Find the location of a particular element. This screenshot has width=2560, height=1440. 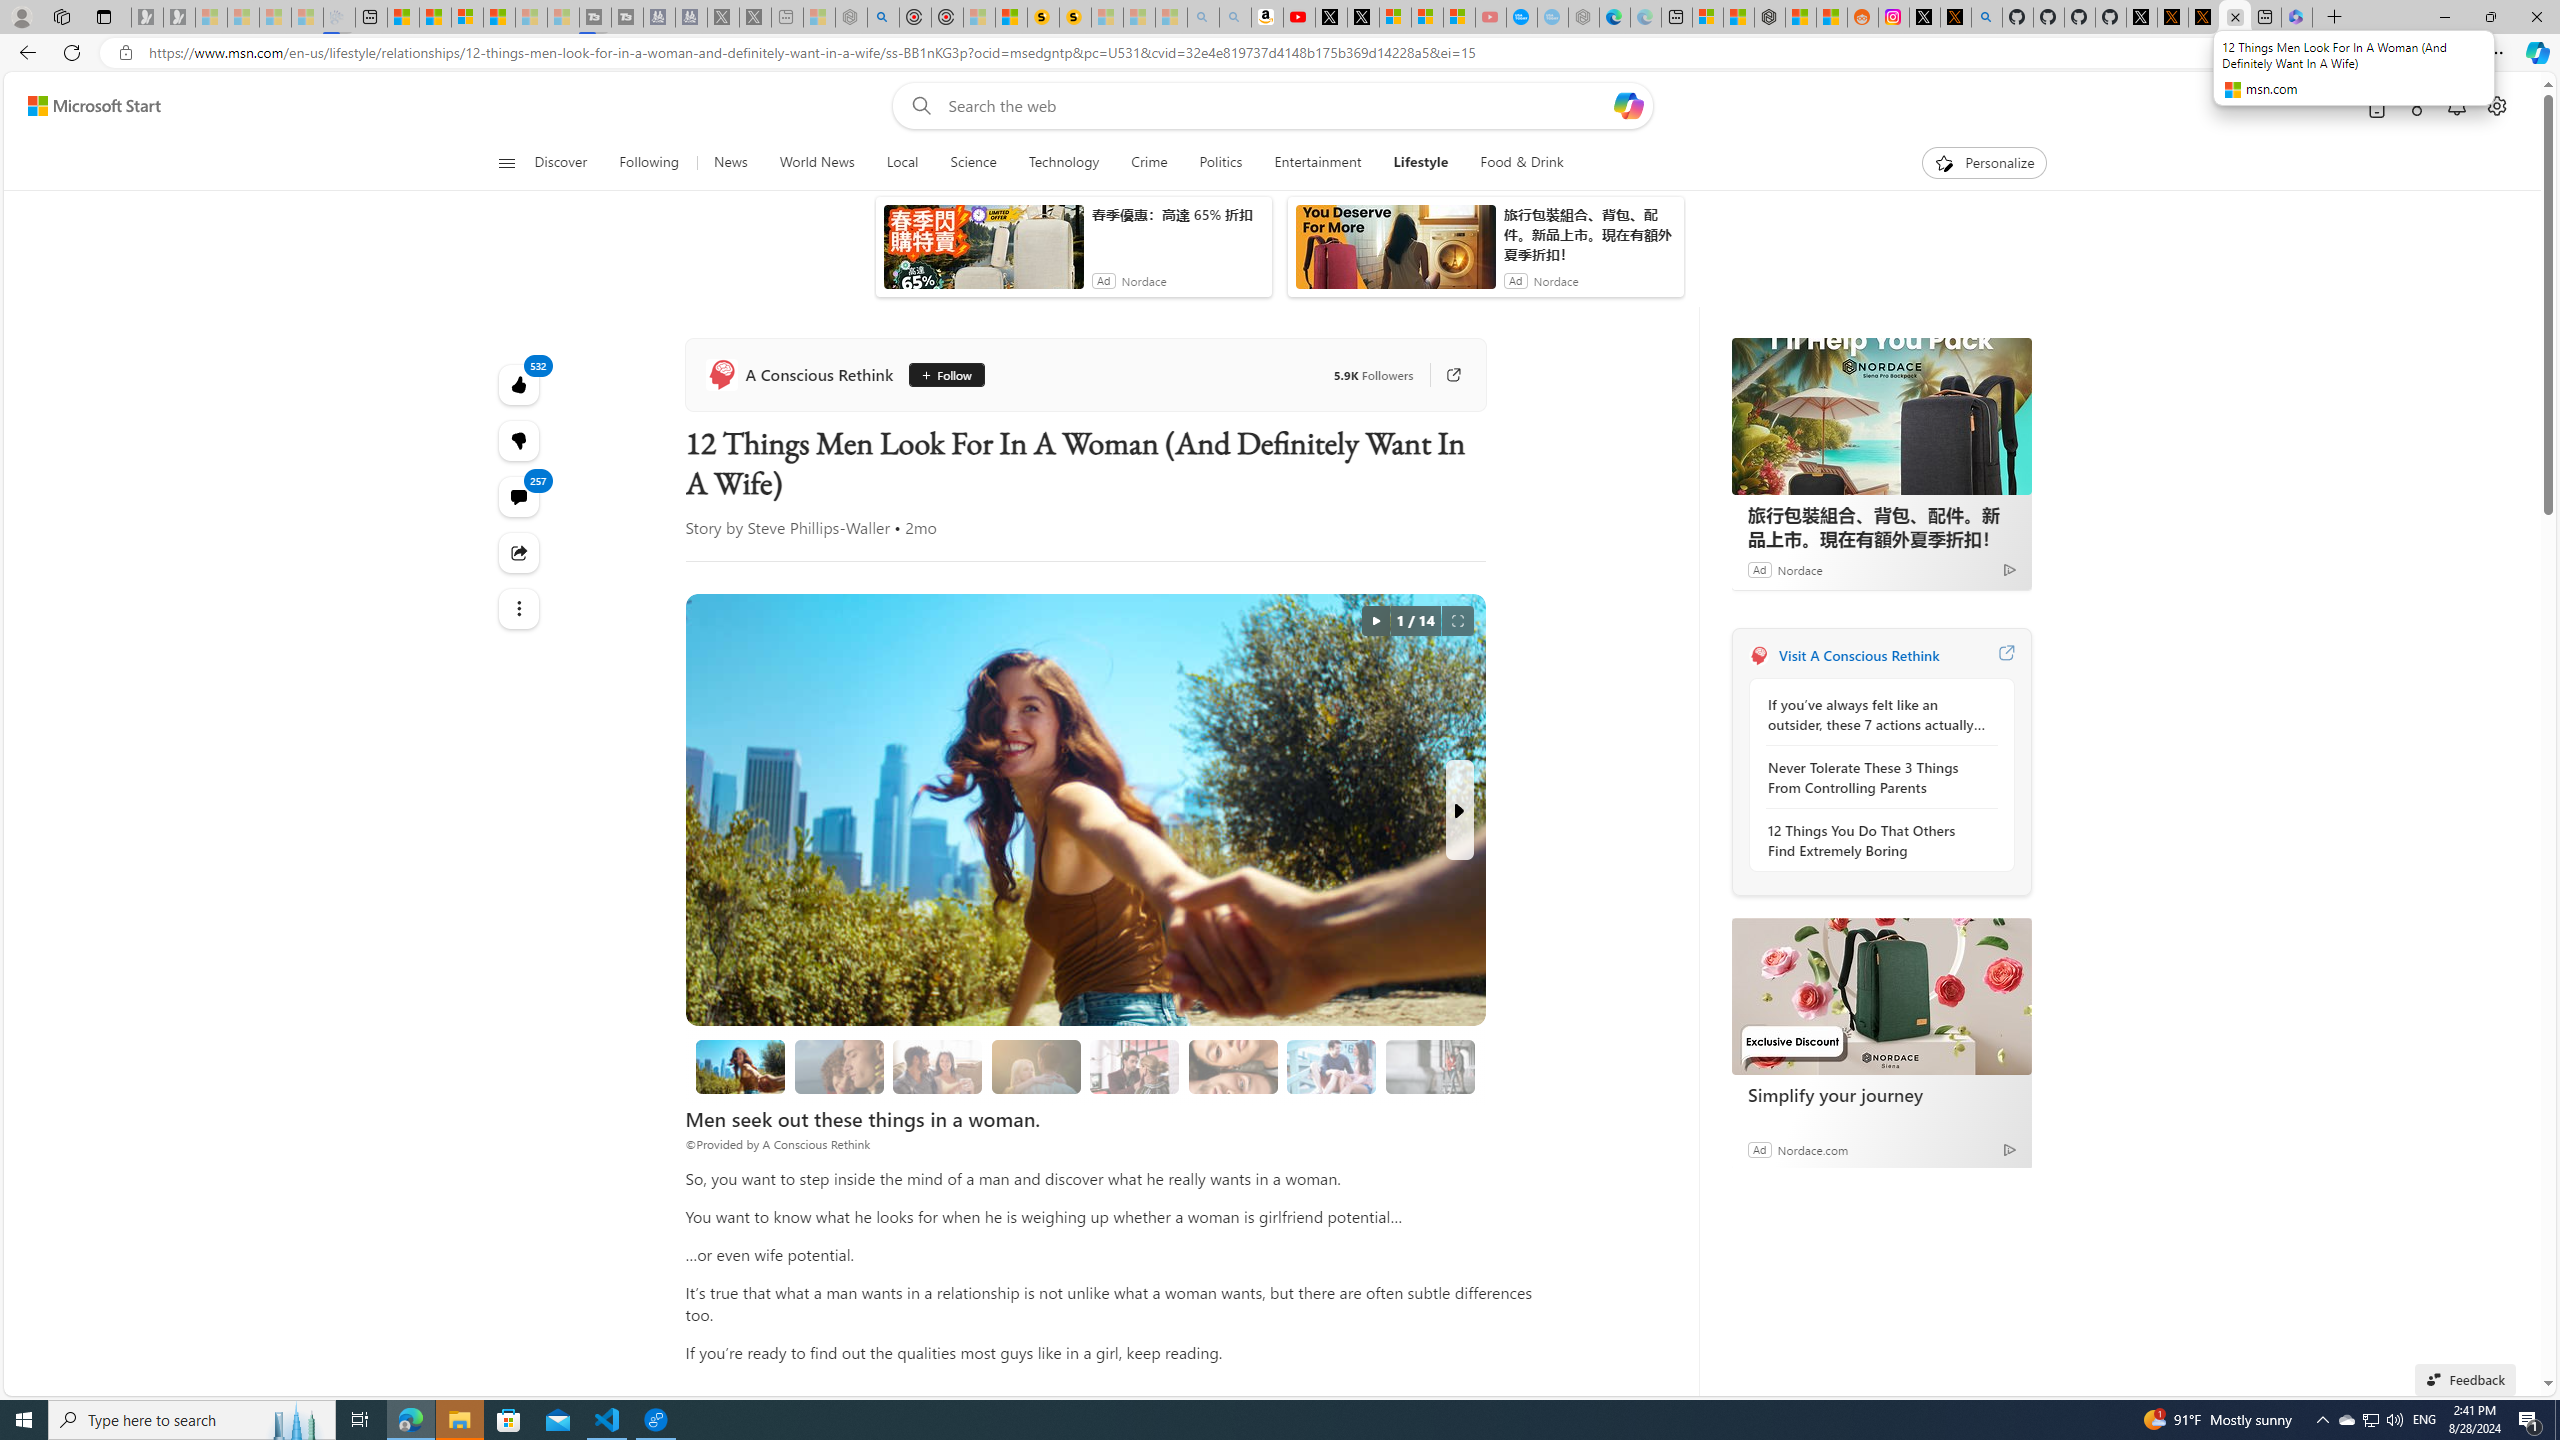

autorotate button is located at coordinates (1376, 621).